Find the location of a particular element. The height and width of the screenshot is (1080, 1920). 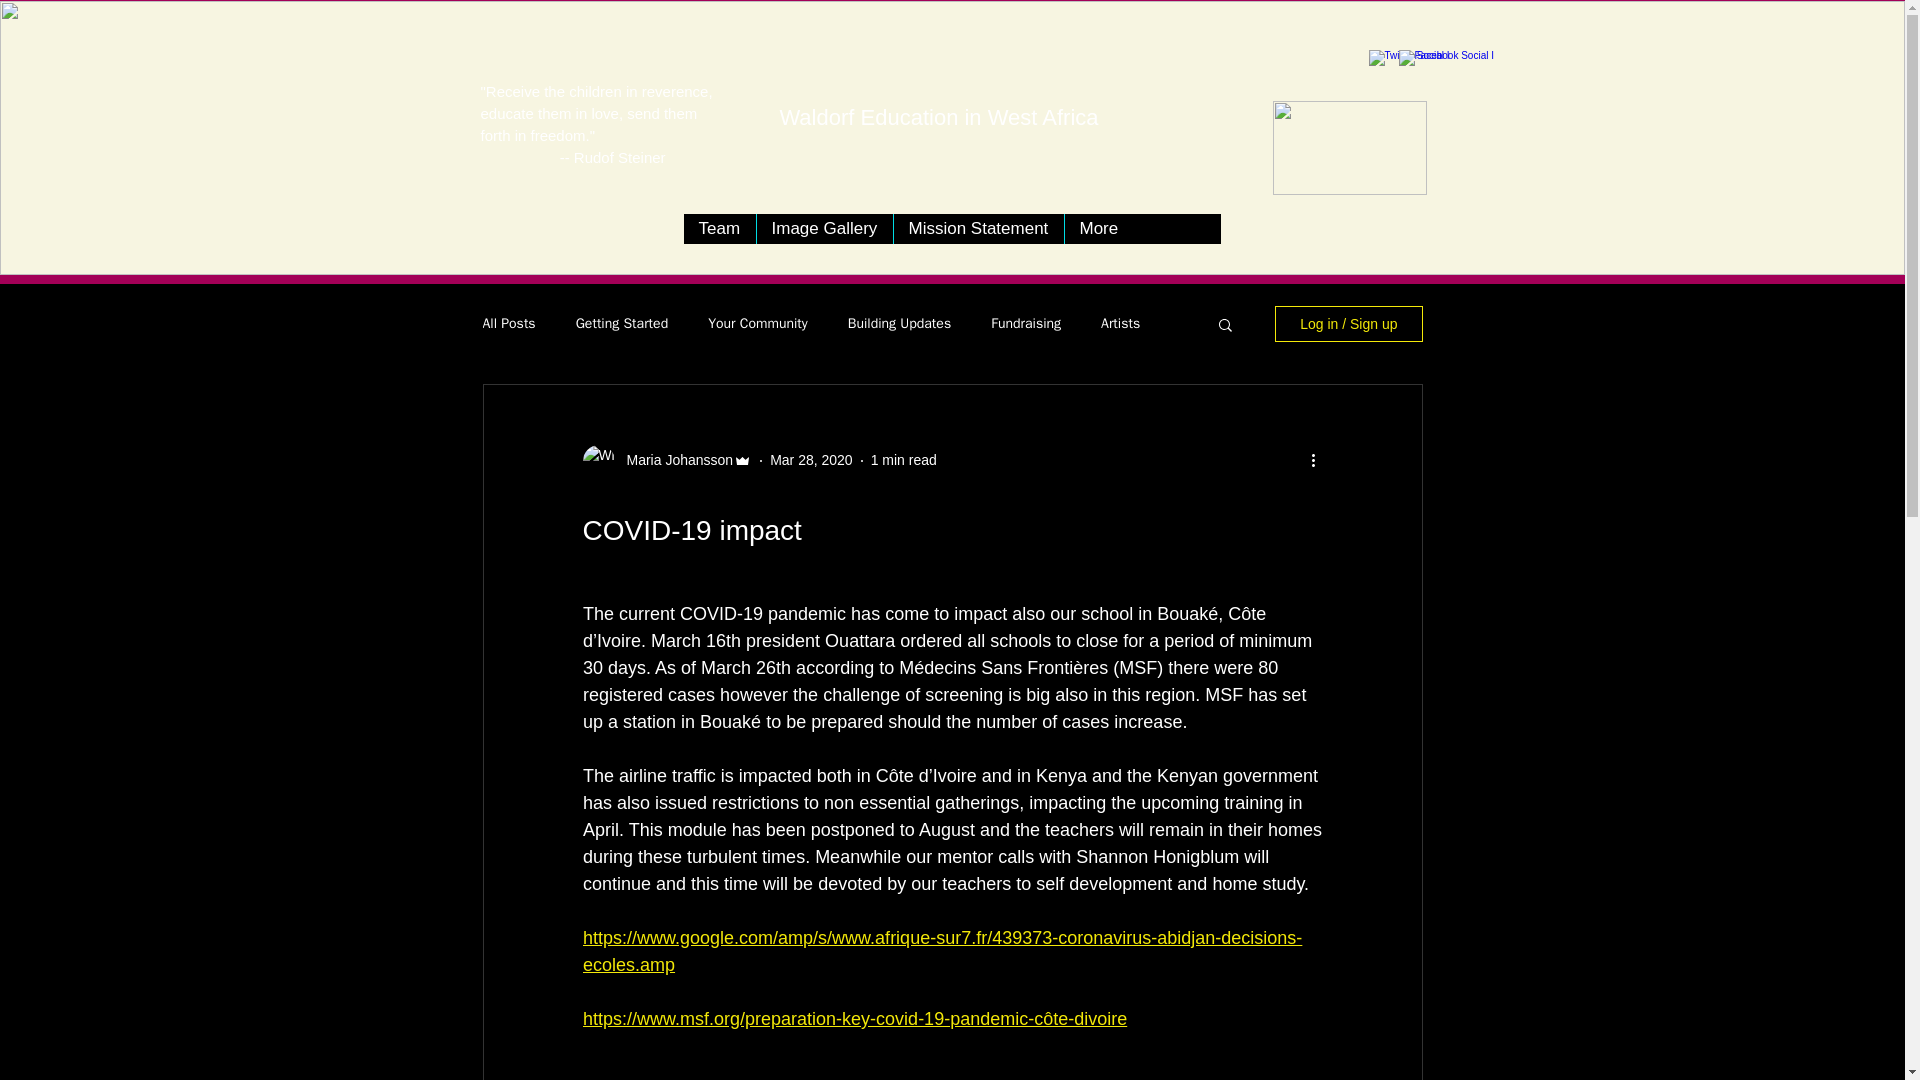

Getting Started is located at coordinates (622, 324).